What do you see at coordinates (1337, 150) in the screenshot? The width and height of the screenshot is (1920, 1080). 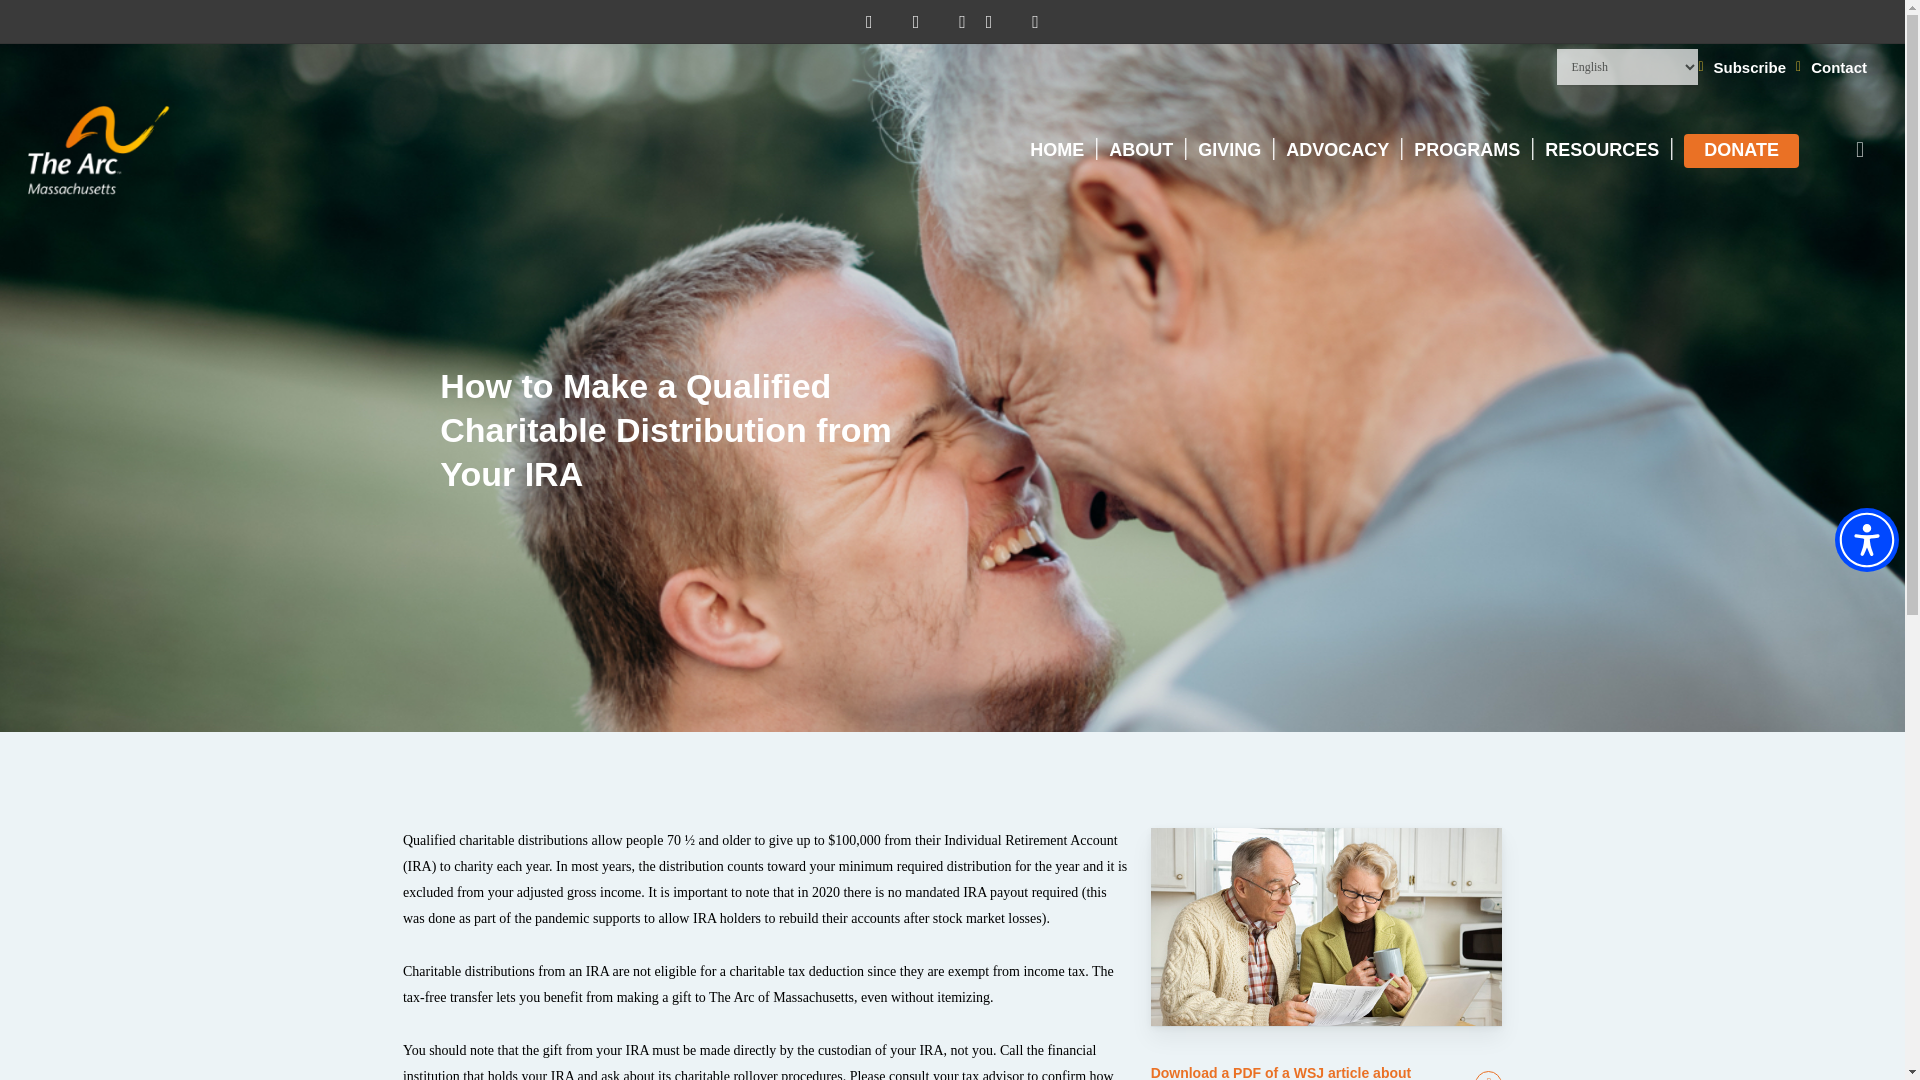 I see `ADVOCACY` at bounding box center [1337, 150].